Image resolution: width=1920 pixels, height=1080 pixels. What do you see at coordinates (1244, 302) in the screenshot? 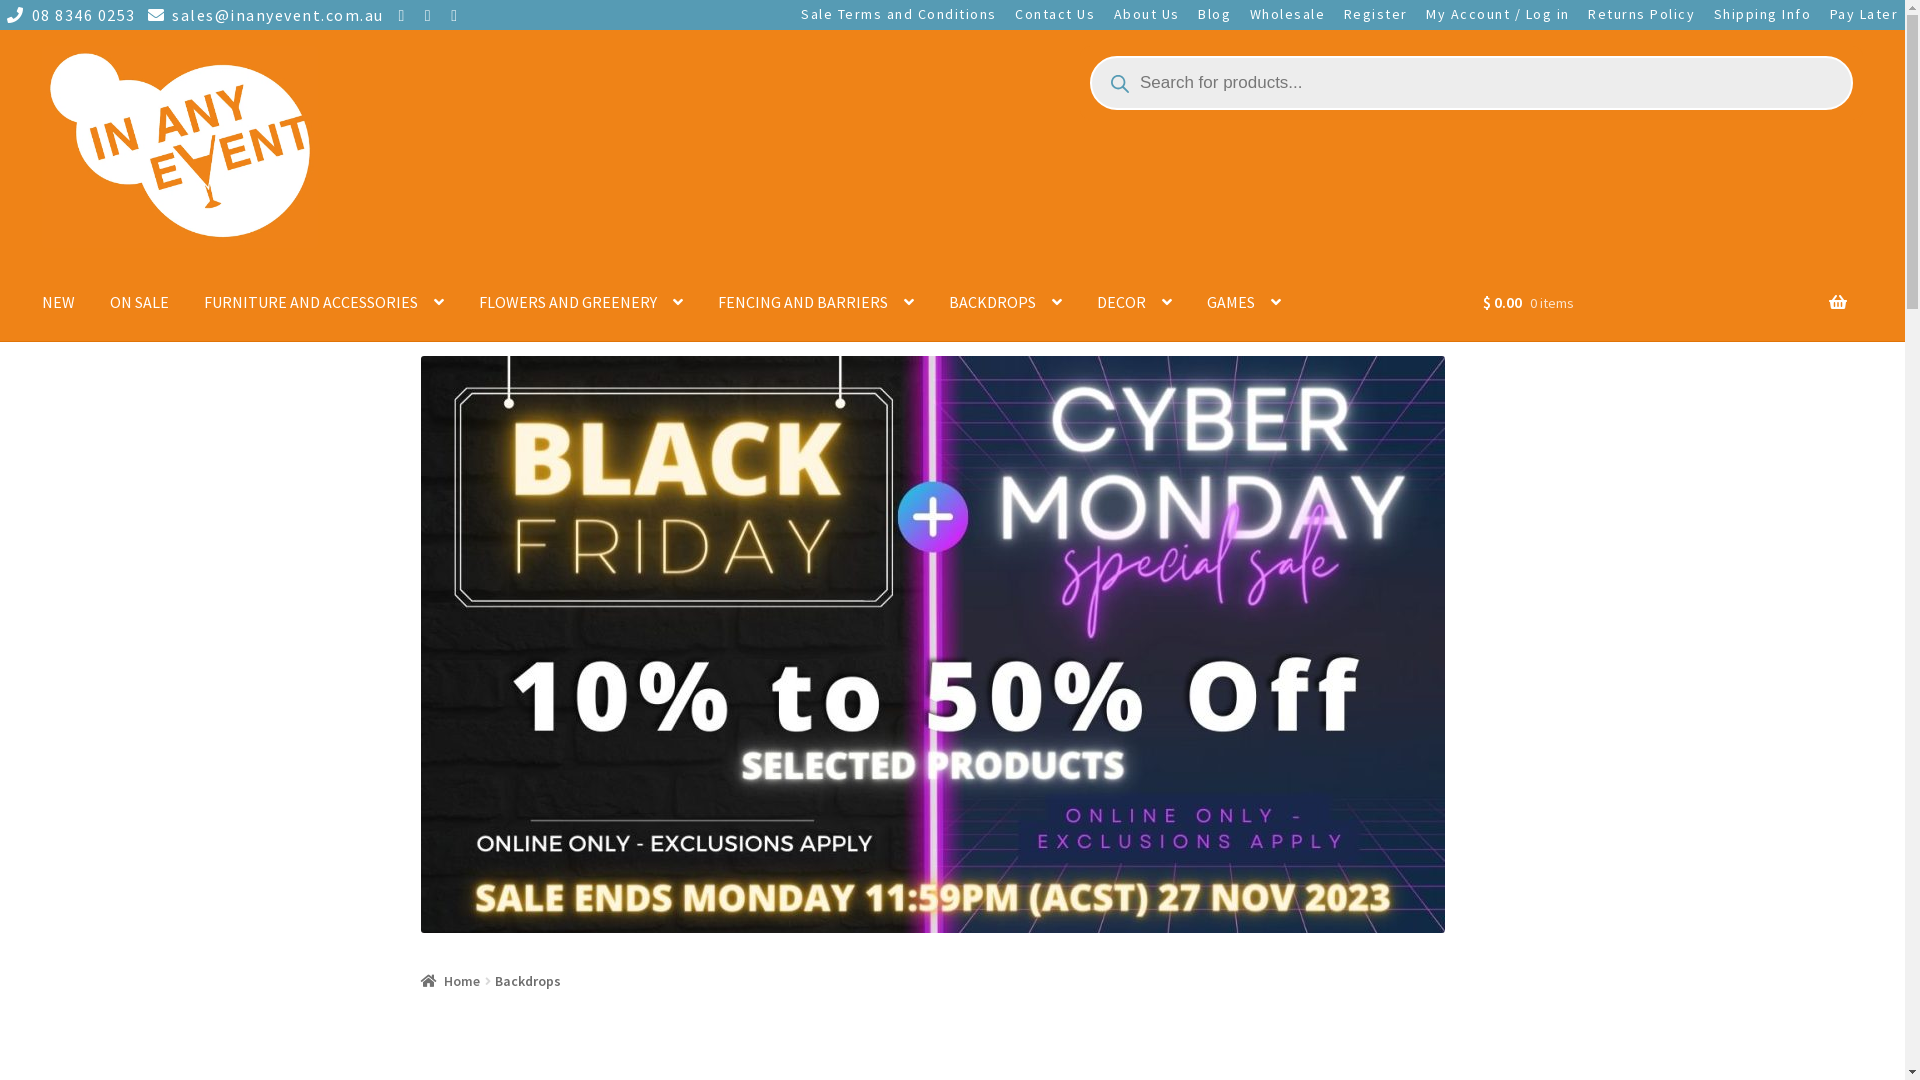
I see `GAMES` at bounding box center [1244, 302].